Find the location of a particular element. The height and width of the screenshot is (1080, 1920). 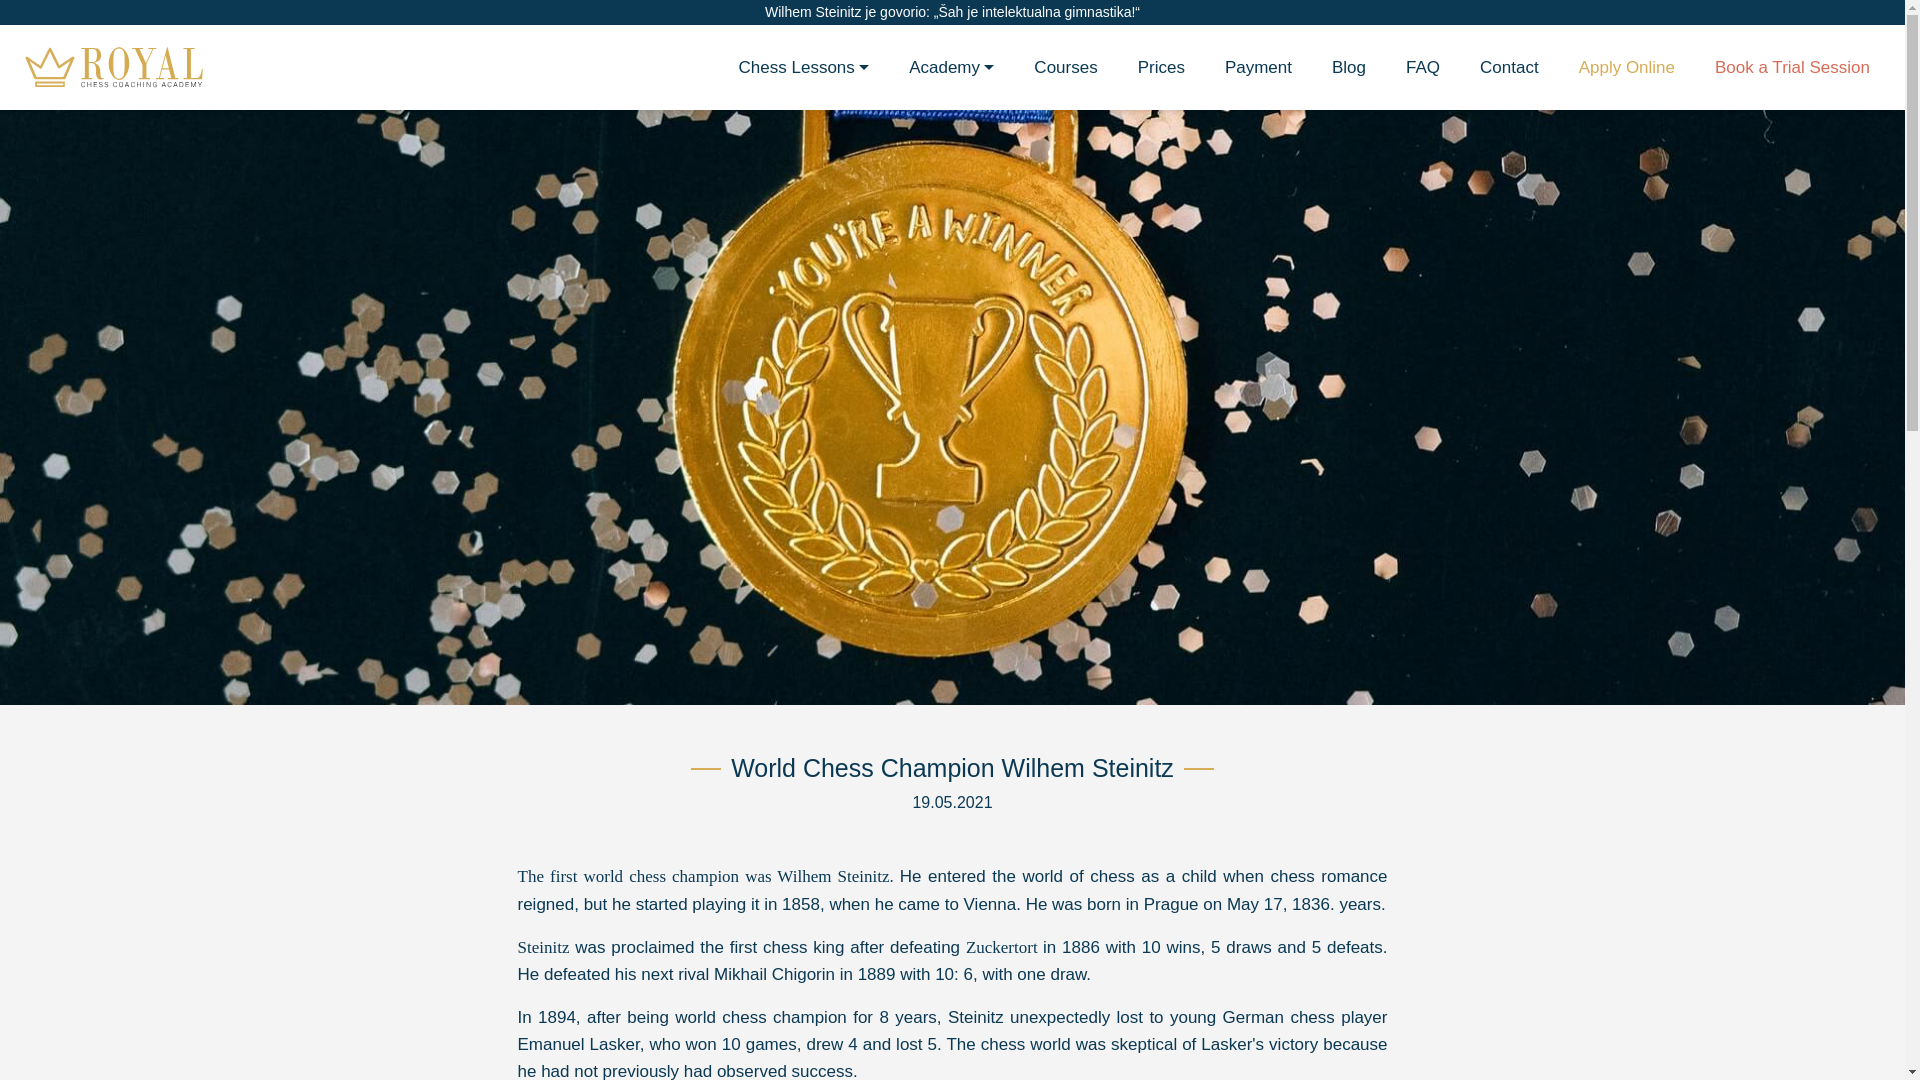

Courses is located at coordinates (1065, 67).